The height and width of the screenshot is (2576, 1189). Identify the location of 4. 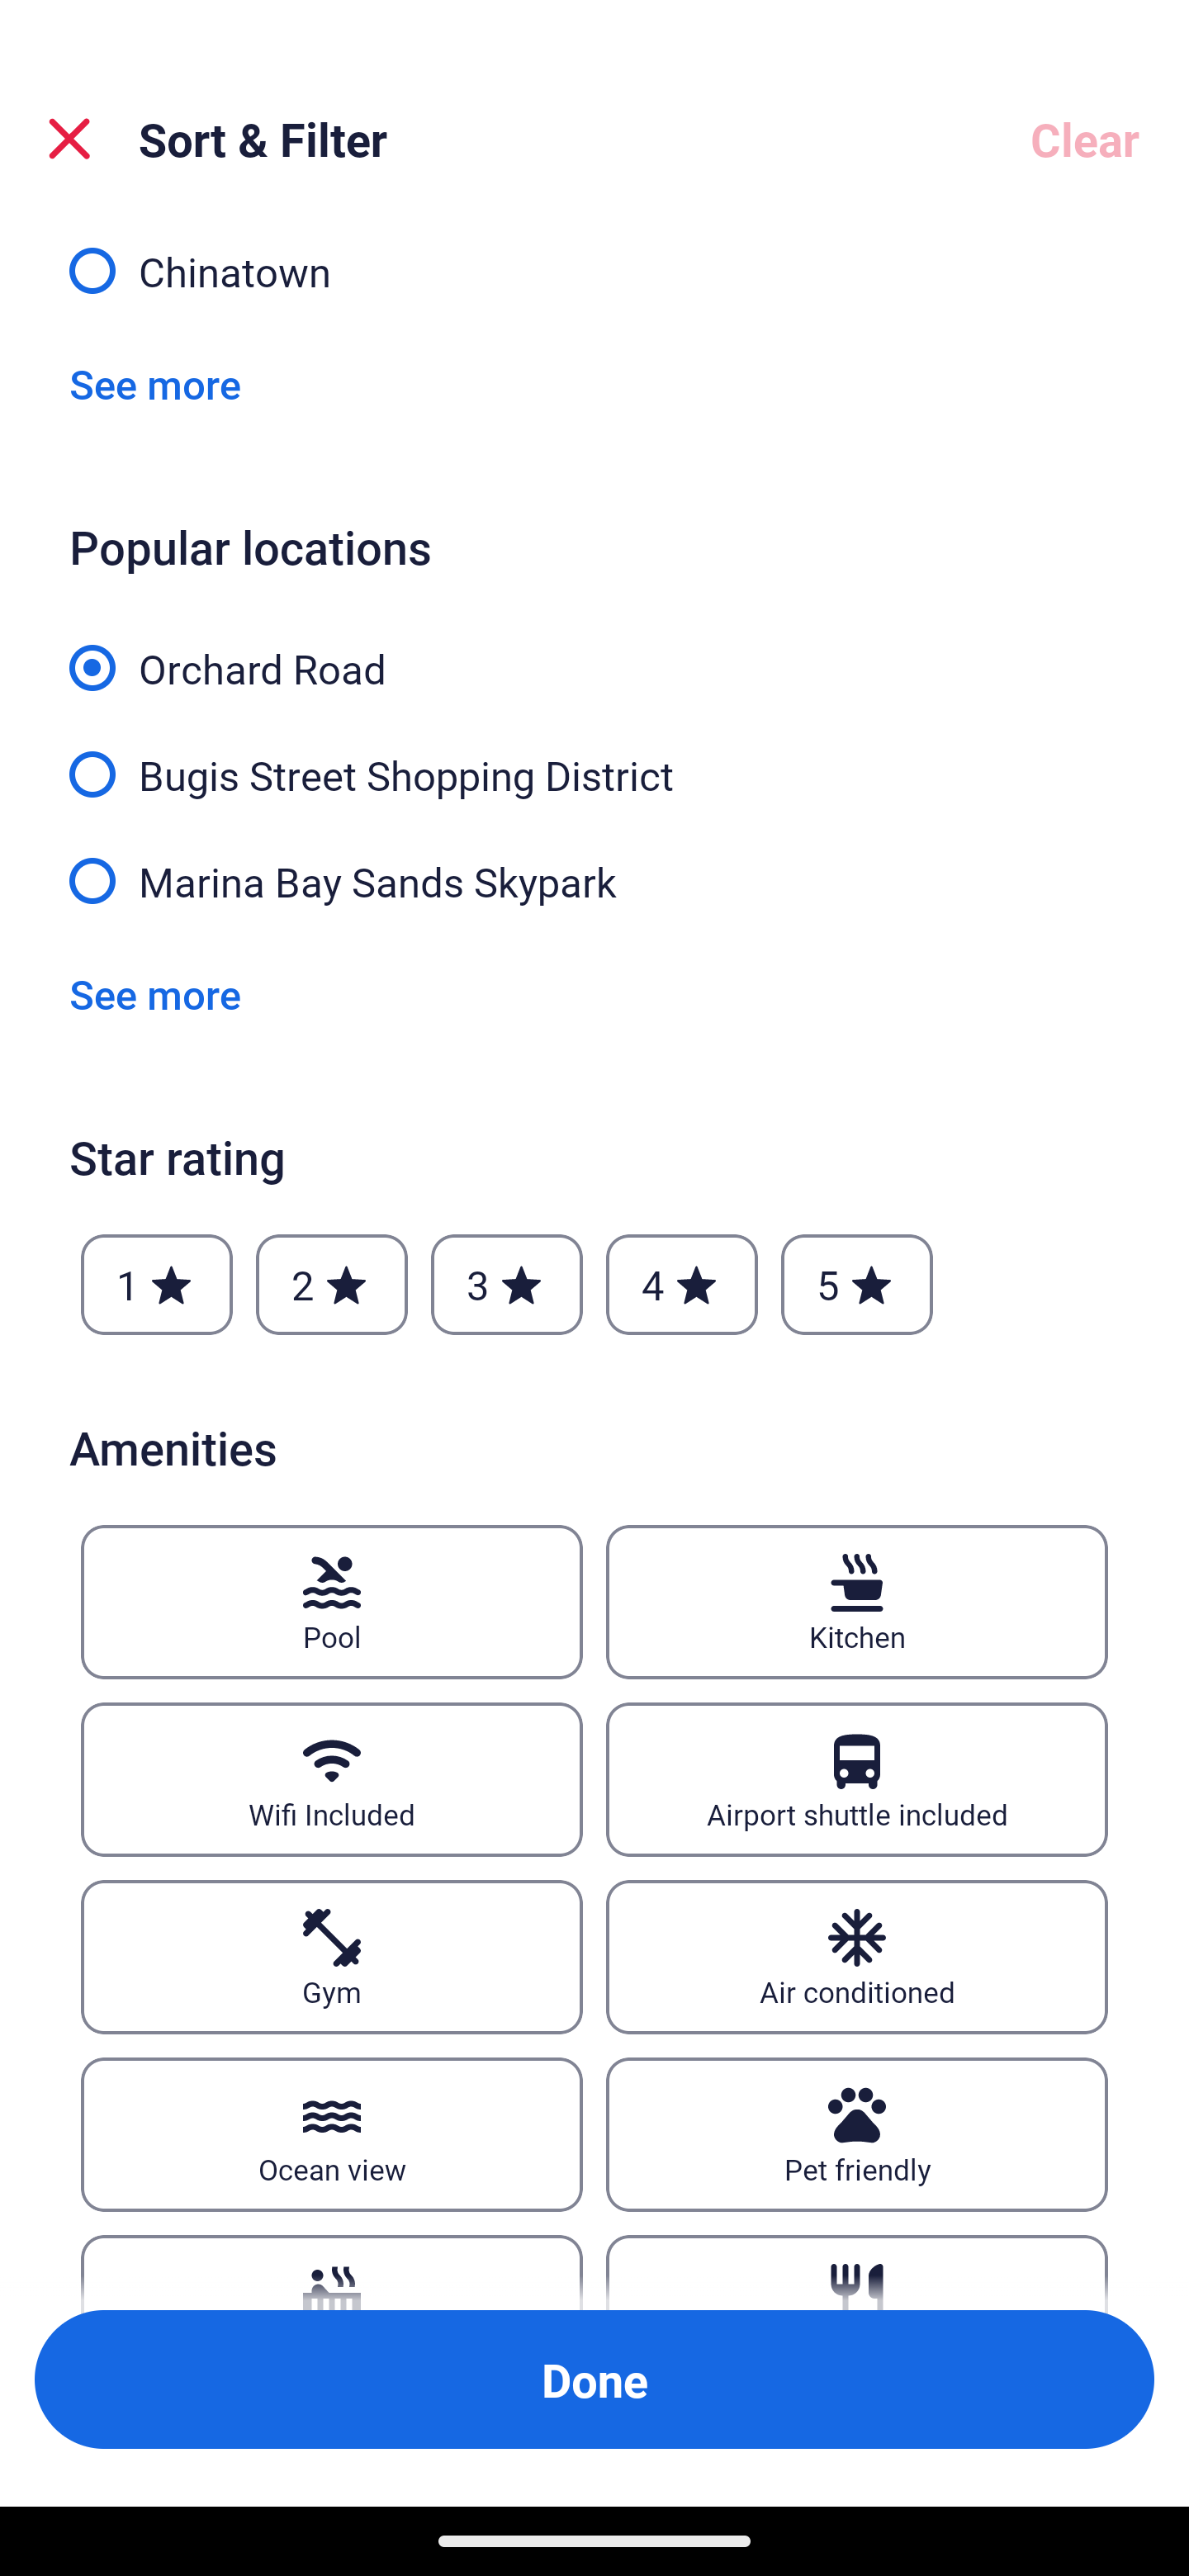
(682, 1285).